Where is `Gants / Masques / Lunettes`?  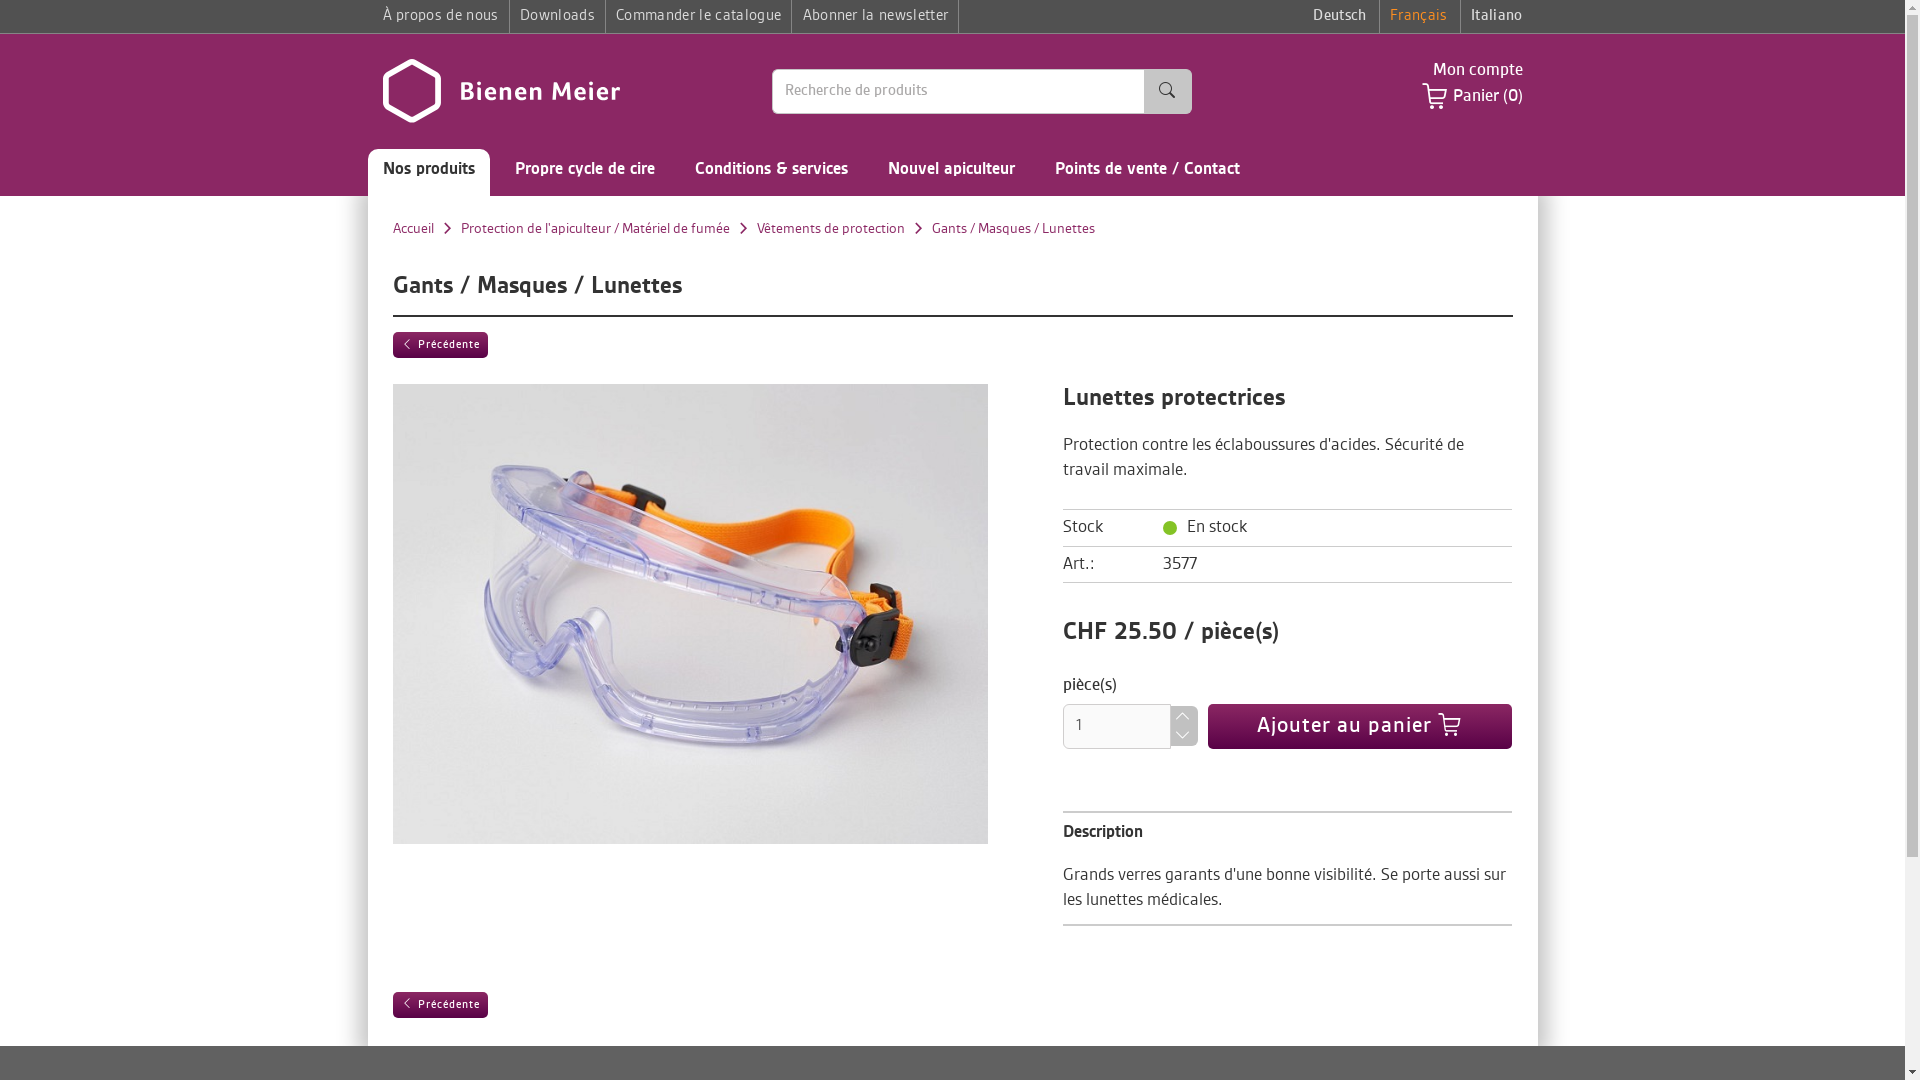 Gants / Masques / Lunettes is located at coordinates (1014, 228).